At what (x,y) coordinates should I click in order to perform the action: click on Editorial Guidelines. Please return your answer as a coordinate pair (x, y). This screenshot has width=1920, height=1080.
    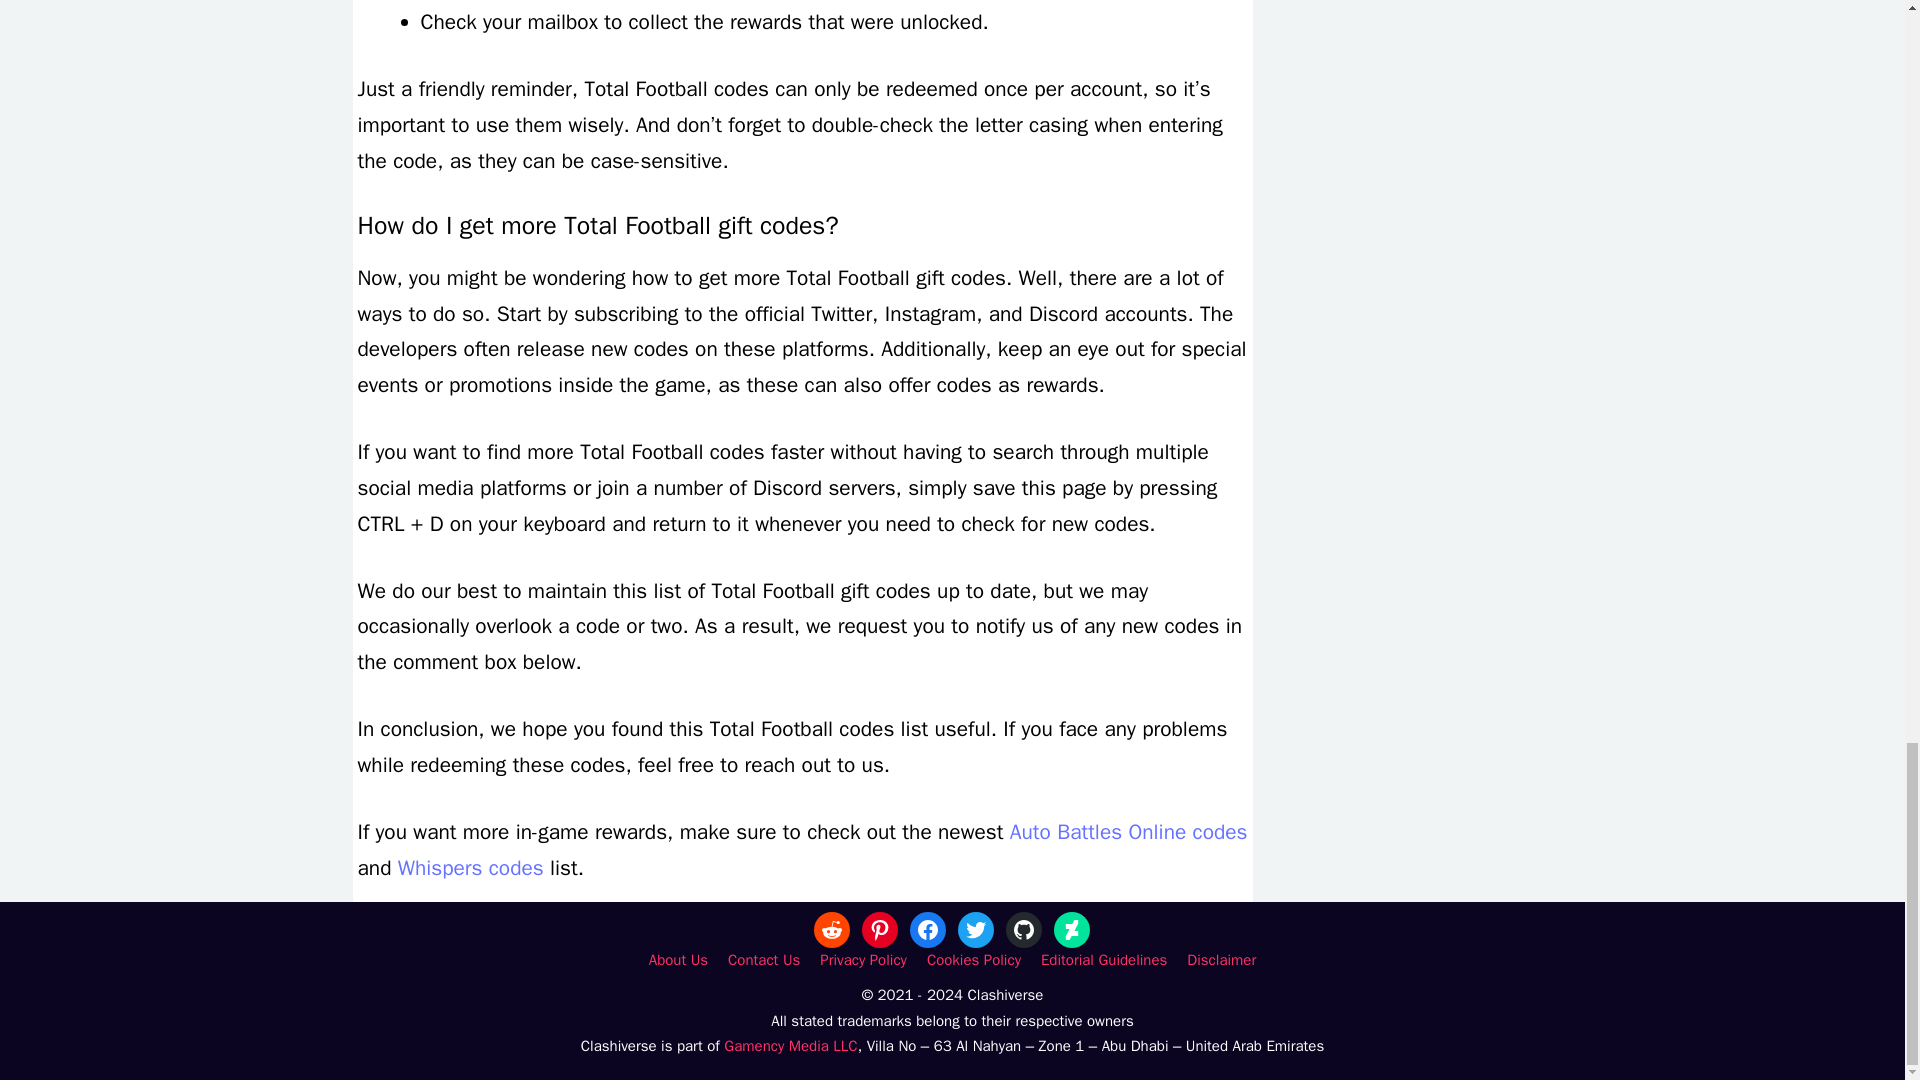
    Looking at the image, I should click on (1104, 960).